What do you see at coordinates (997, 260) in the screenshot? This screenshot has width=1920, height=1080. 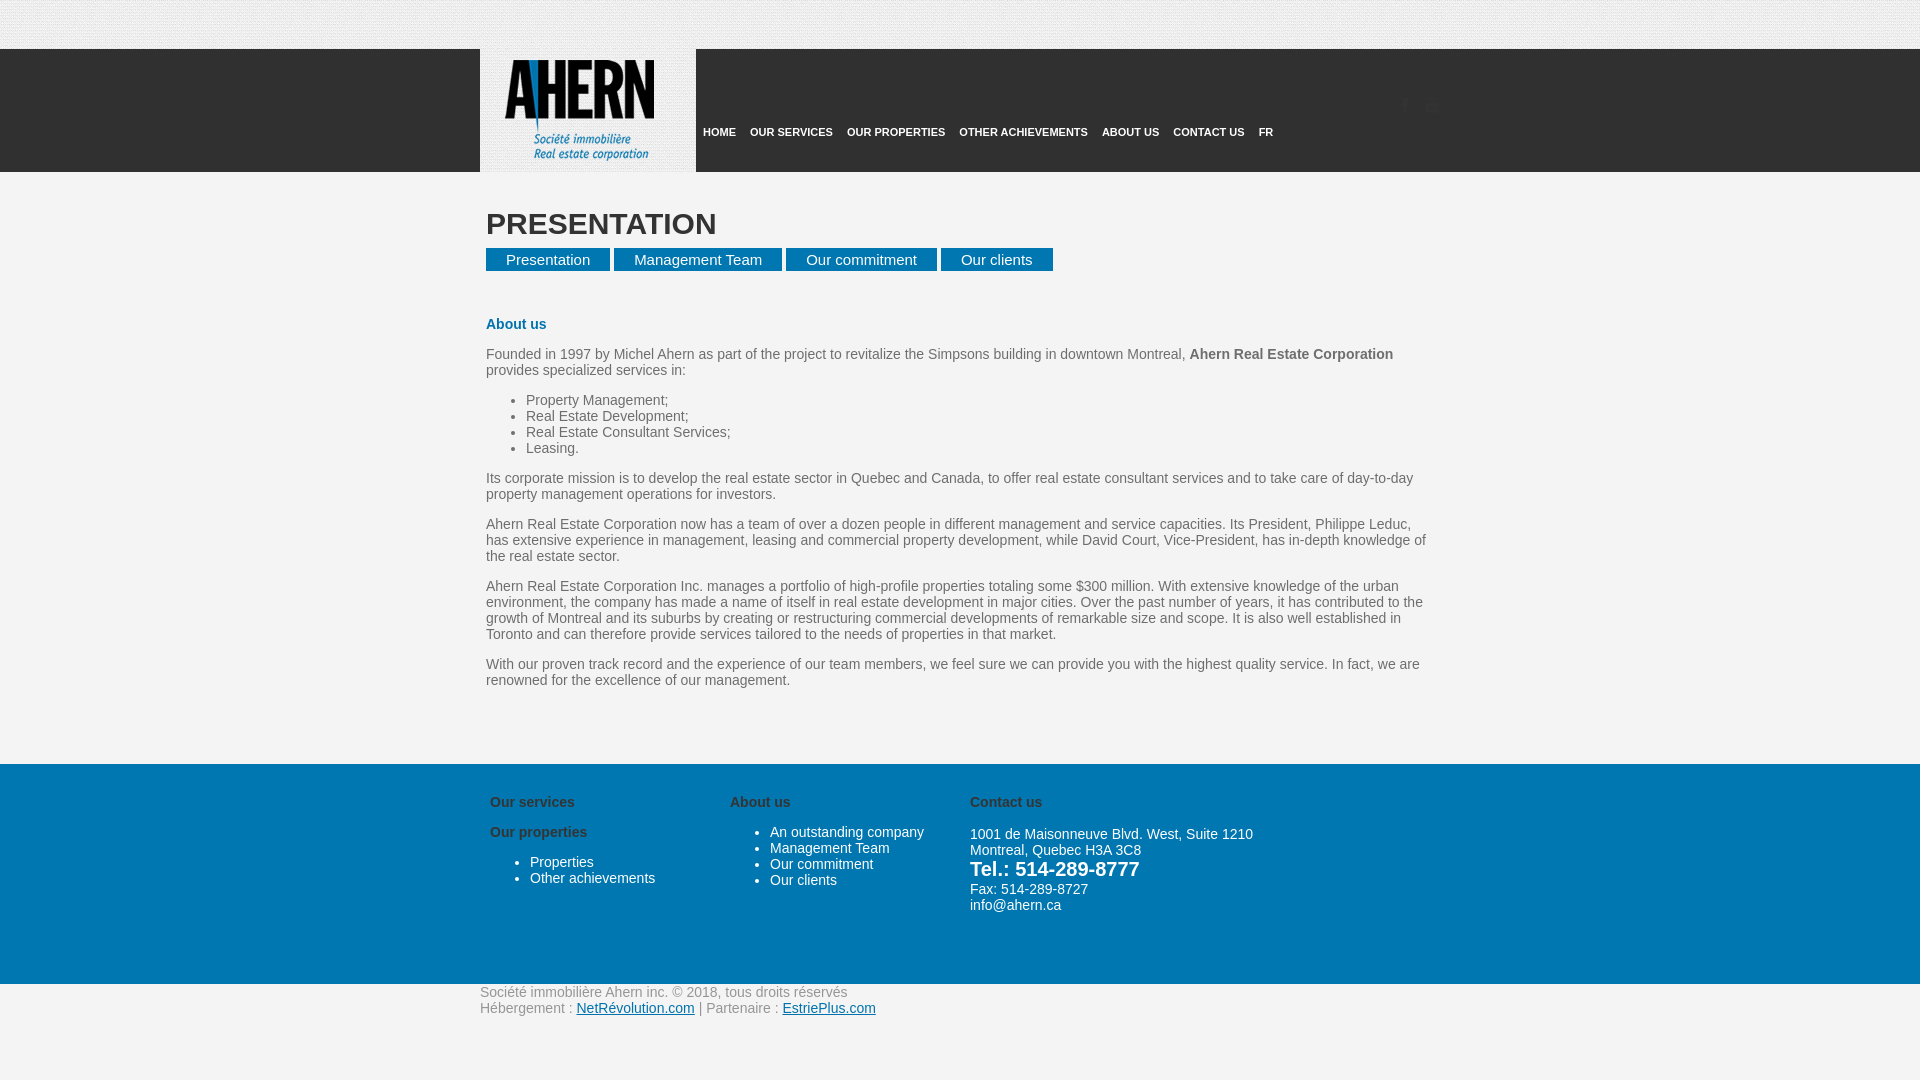 I see `Our clients` at bounding box center [997, 260].